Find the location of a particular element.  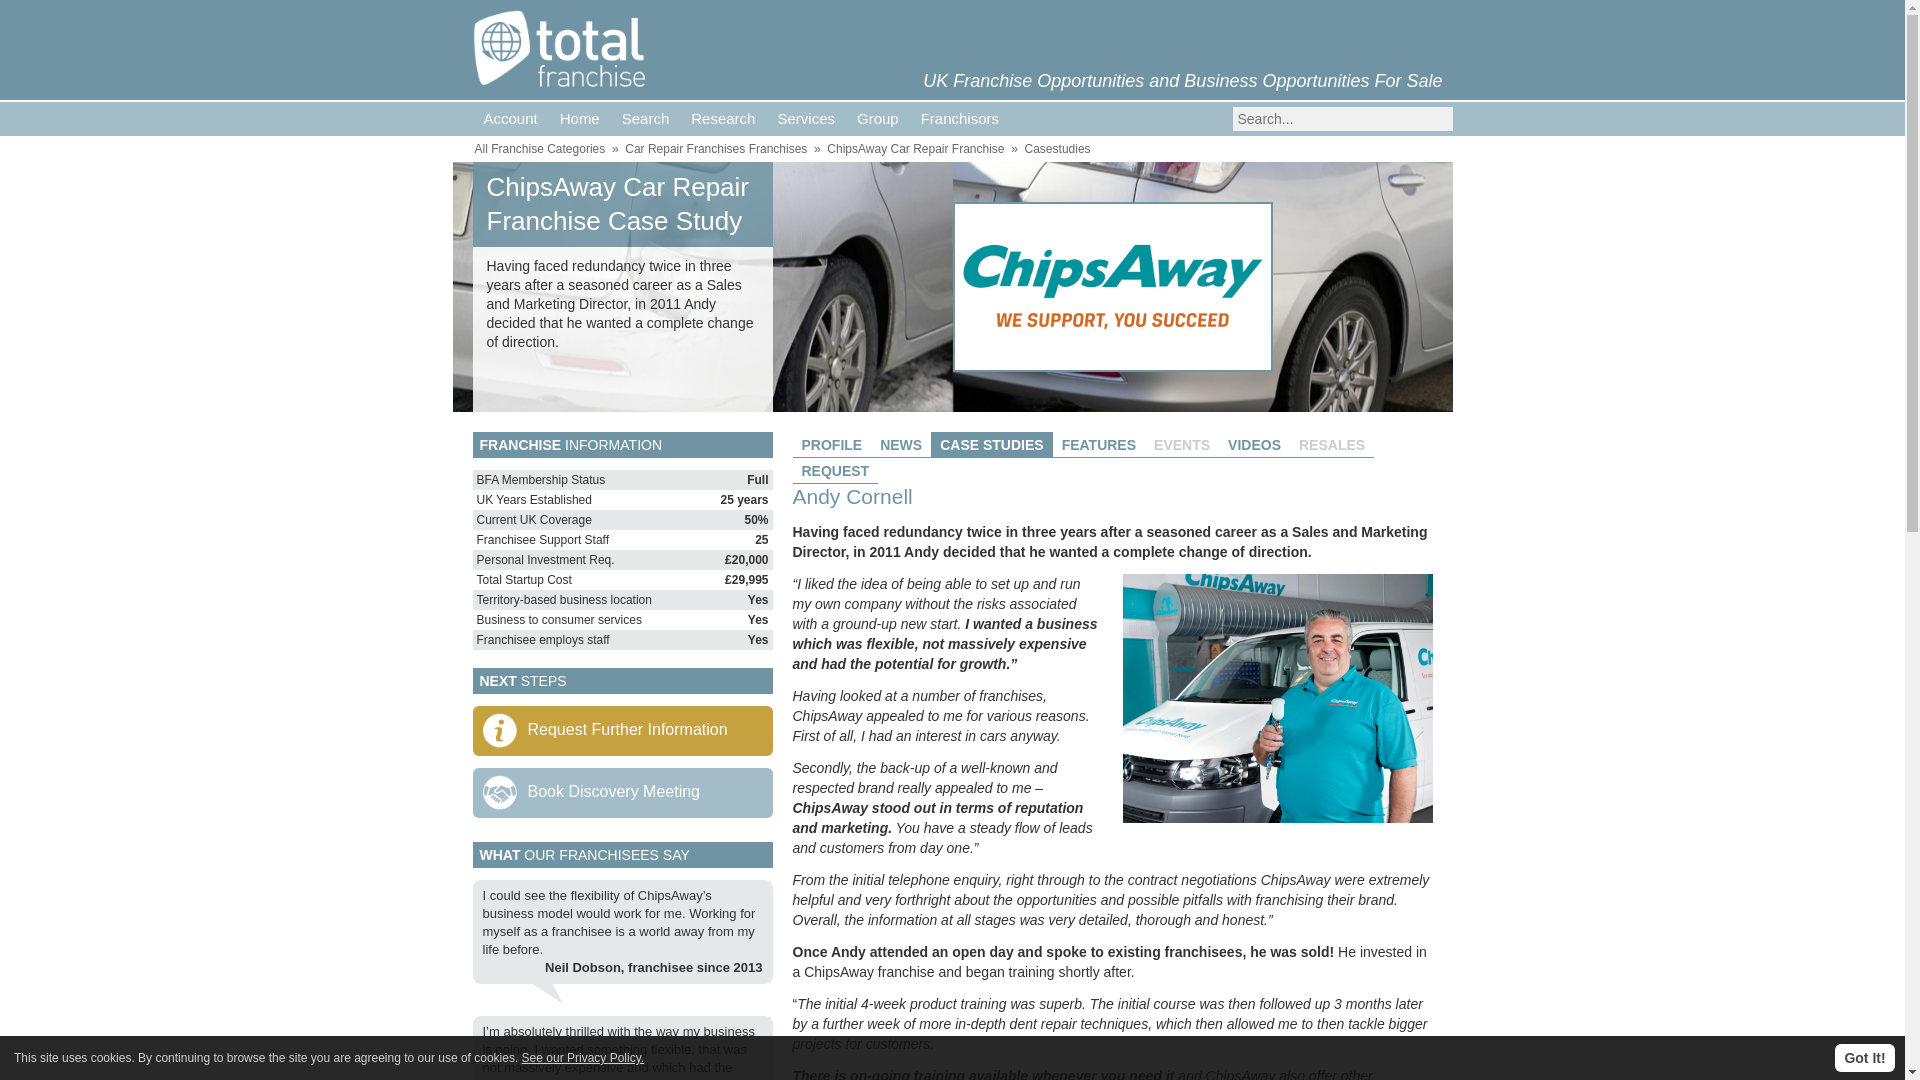

ChipsAway Car Repair Franchise is located at coordinates (916, 148).